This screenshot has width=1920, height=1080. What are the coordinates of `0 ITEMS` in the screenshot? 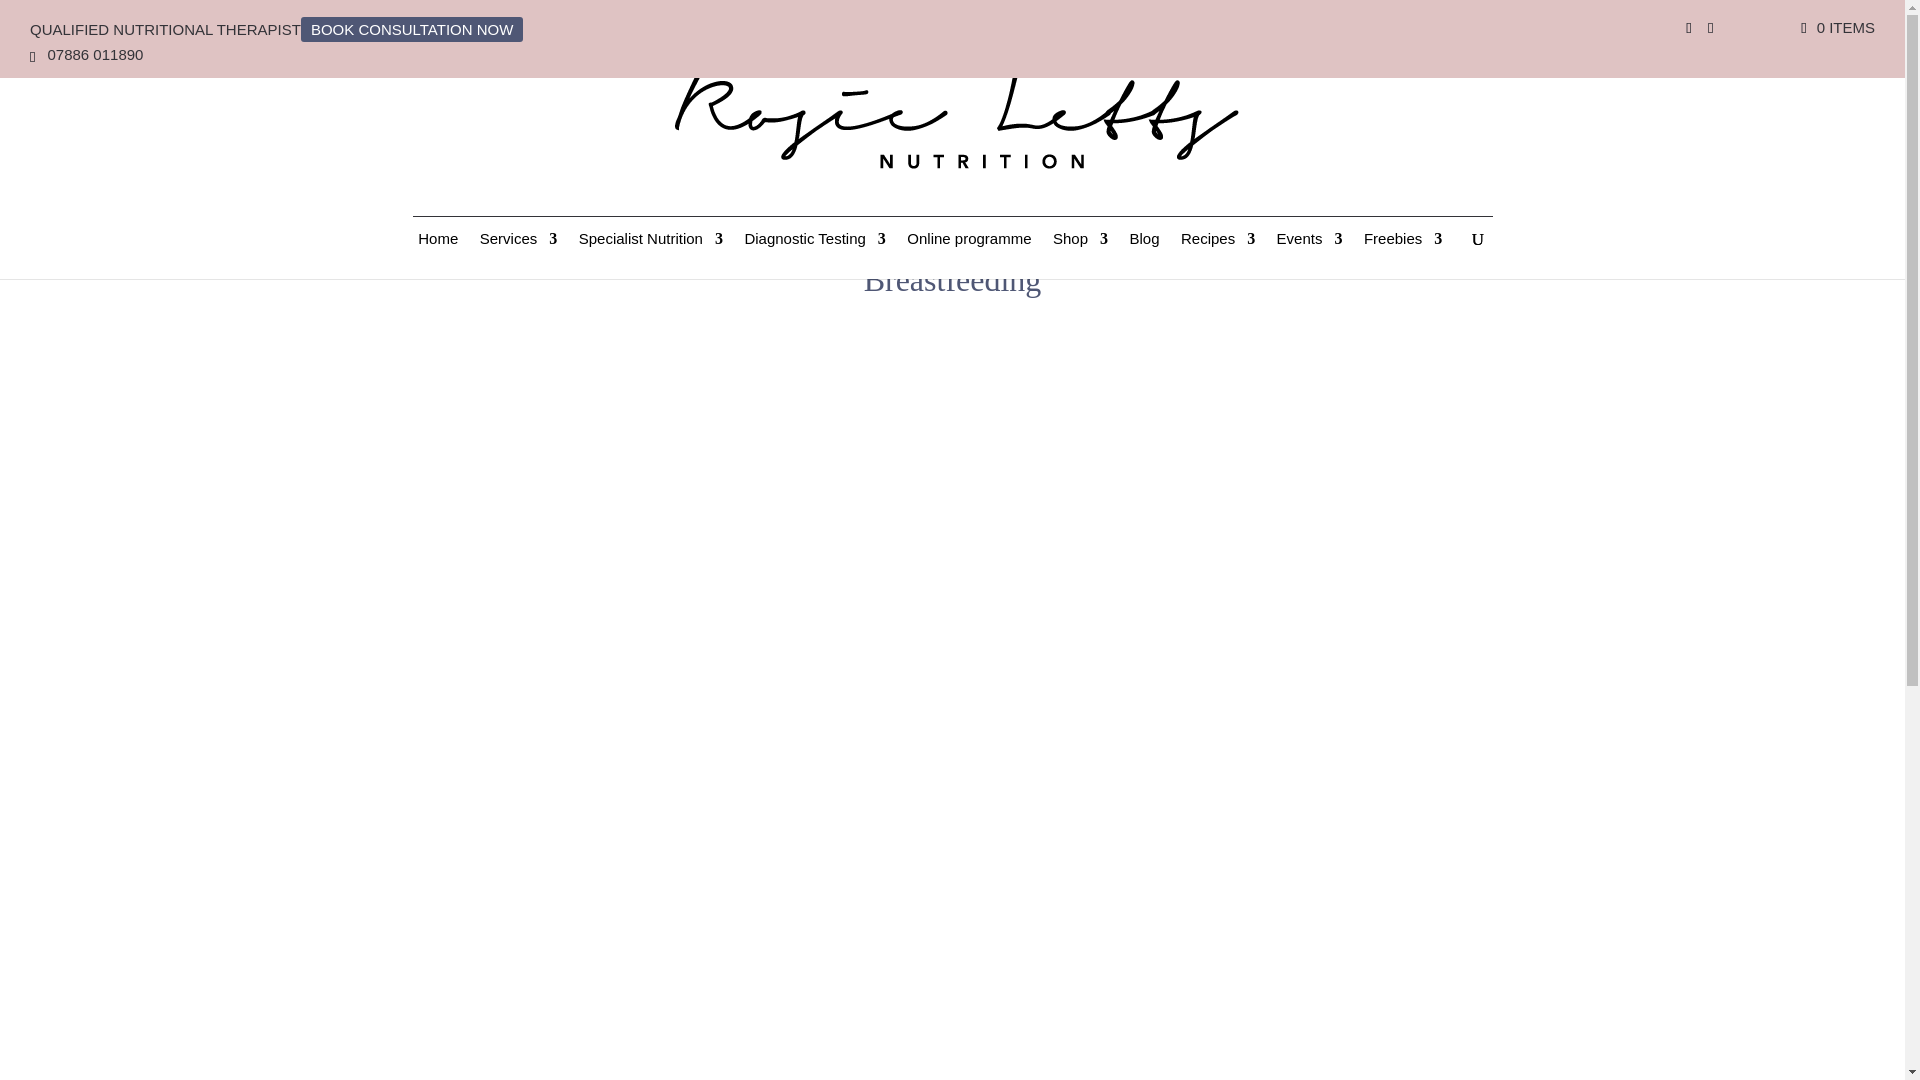 It's located at (1836, 26).